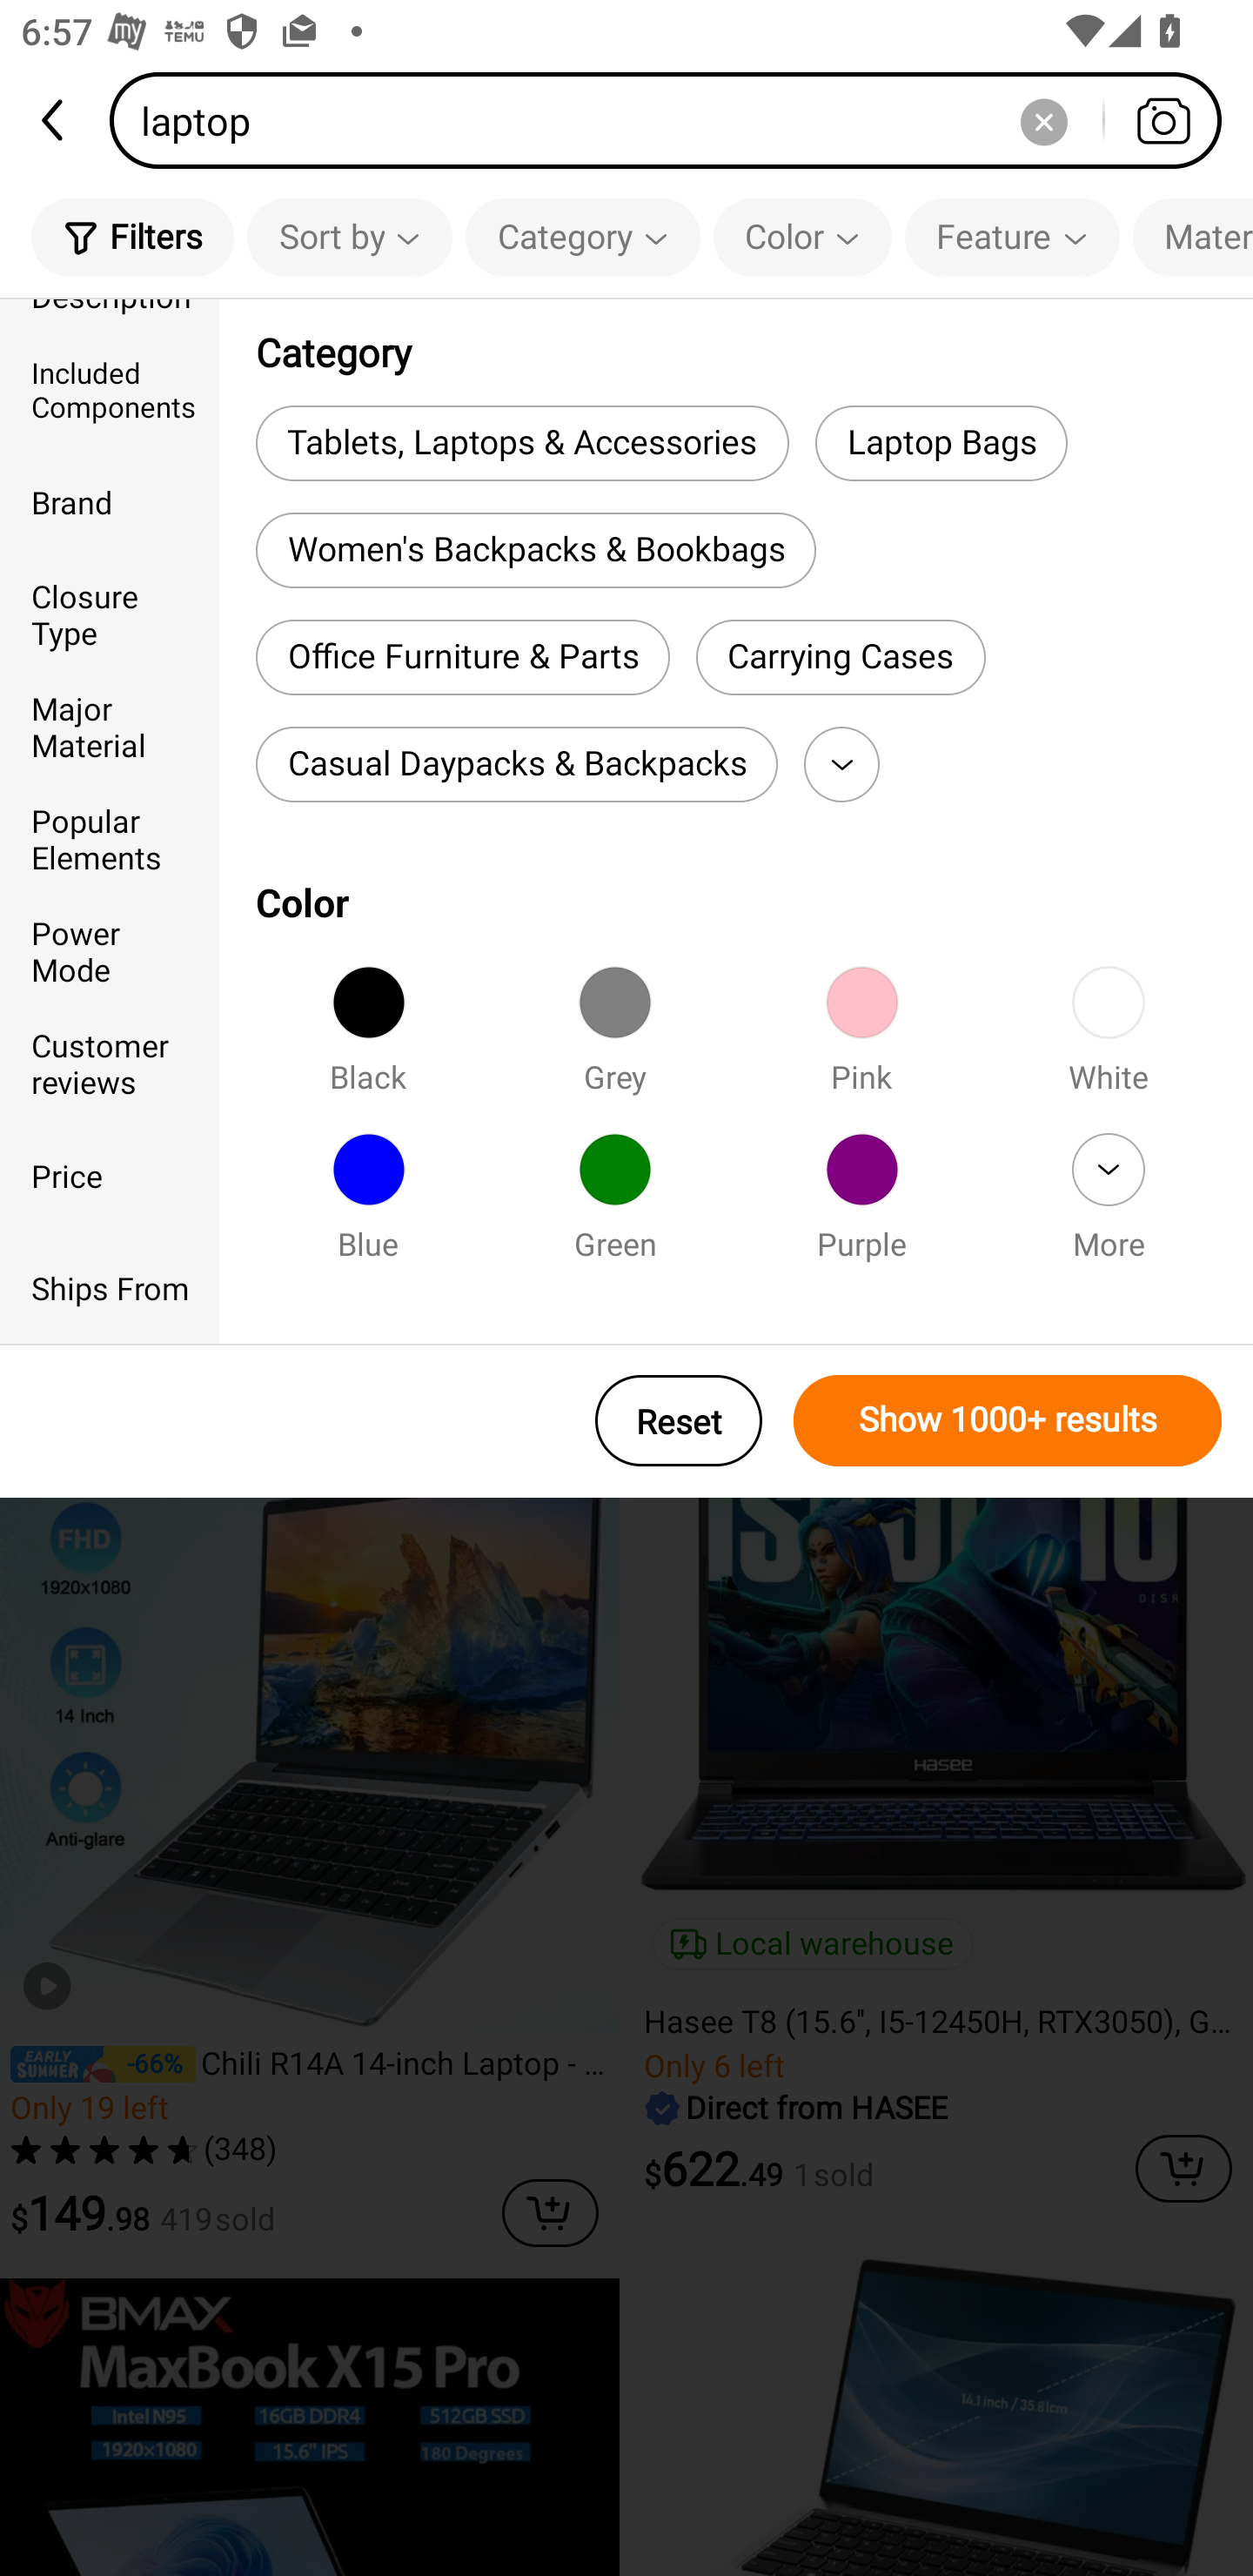 The height and width of the screenshot is (2576, 1253). Describe the element at coordinates (1043, 120) in the screenshot. I see `Delete search history` at that location.